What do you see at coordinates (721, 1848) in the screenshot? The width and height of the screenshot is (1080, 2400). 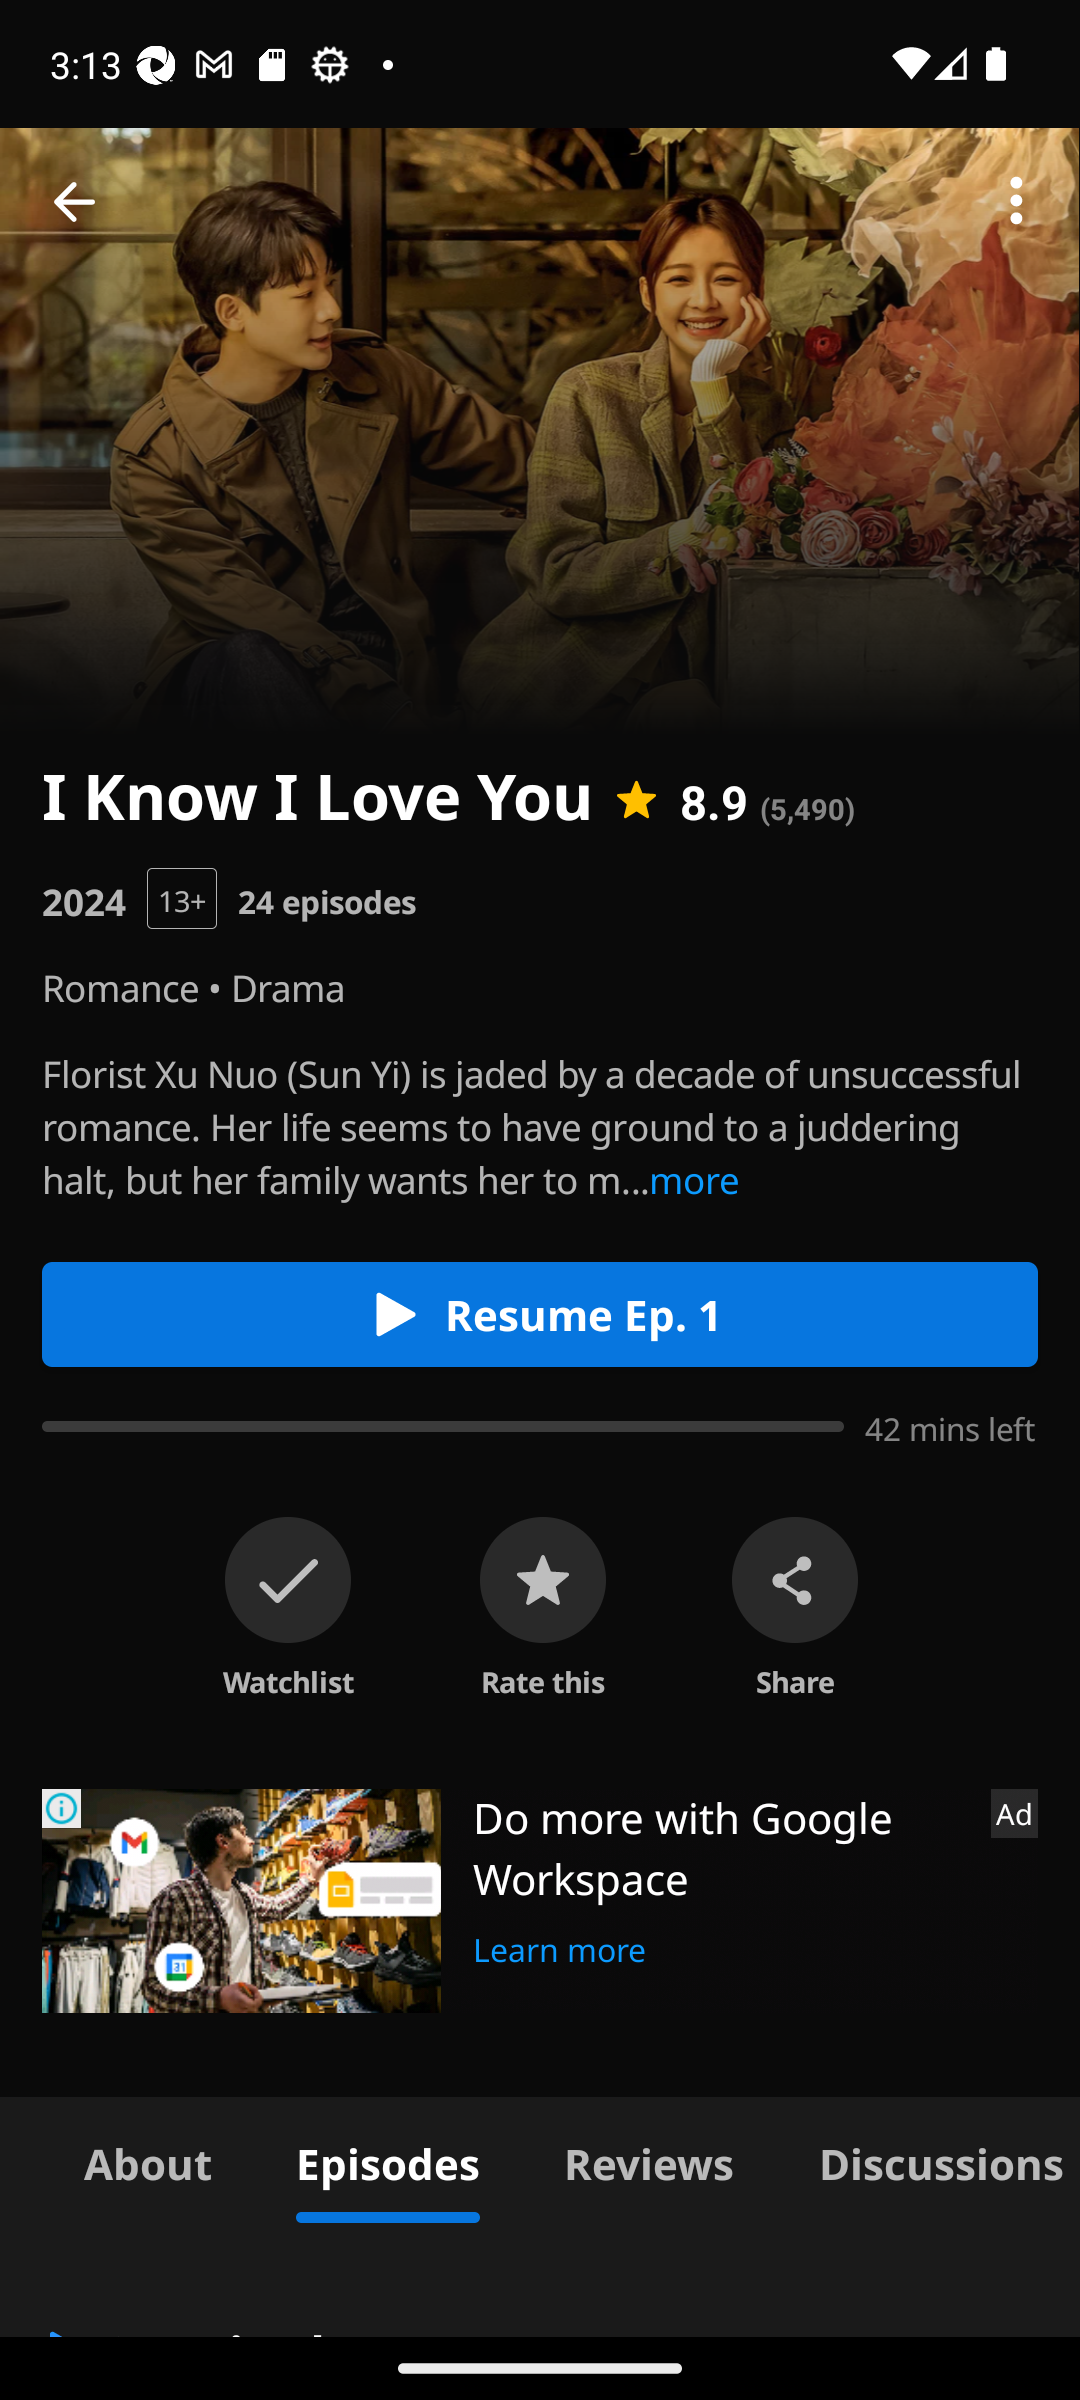 I see `Do more with Google Workspace` at bounding box center [721, 1848].